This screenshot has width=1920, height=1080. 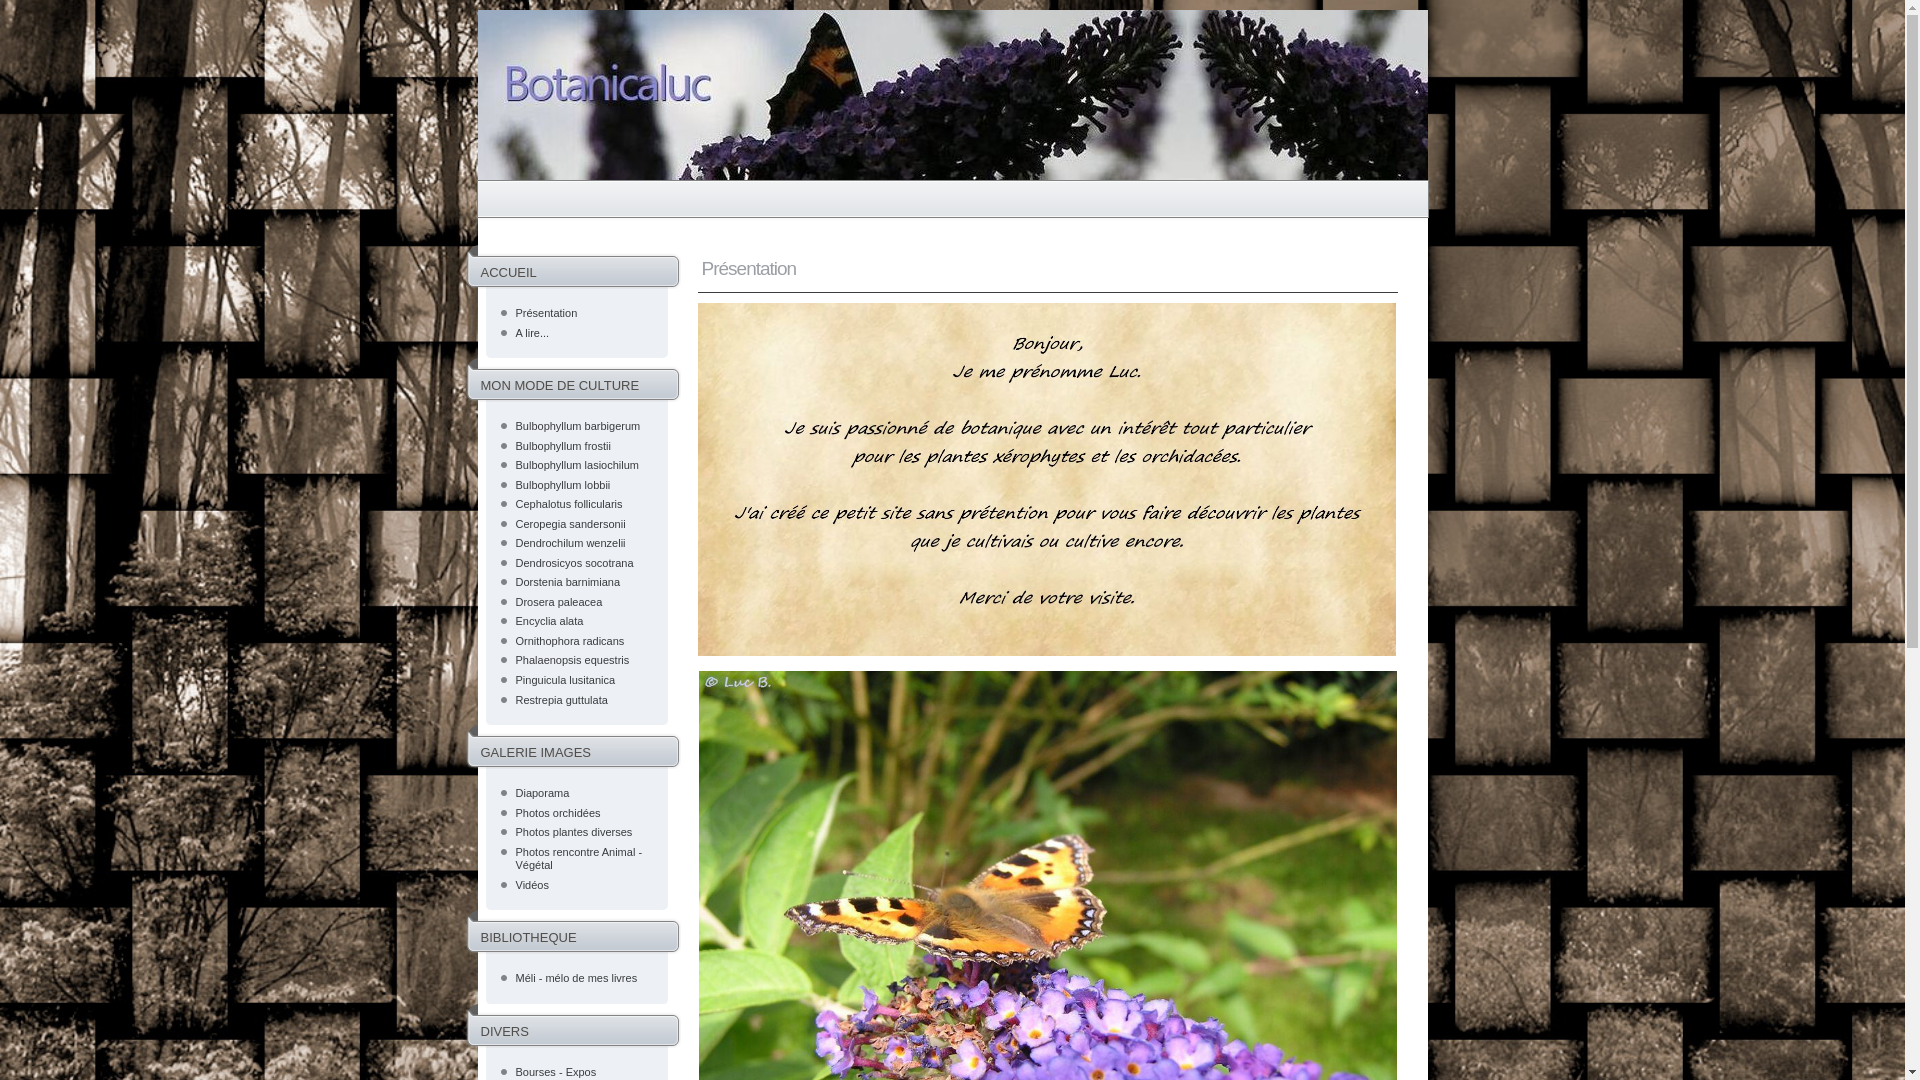 I want to click on Ornithophora radicans, so click(x=570, y=640).